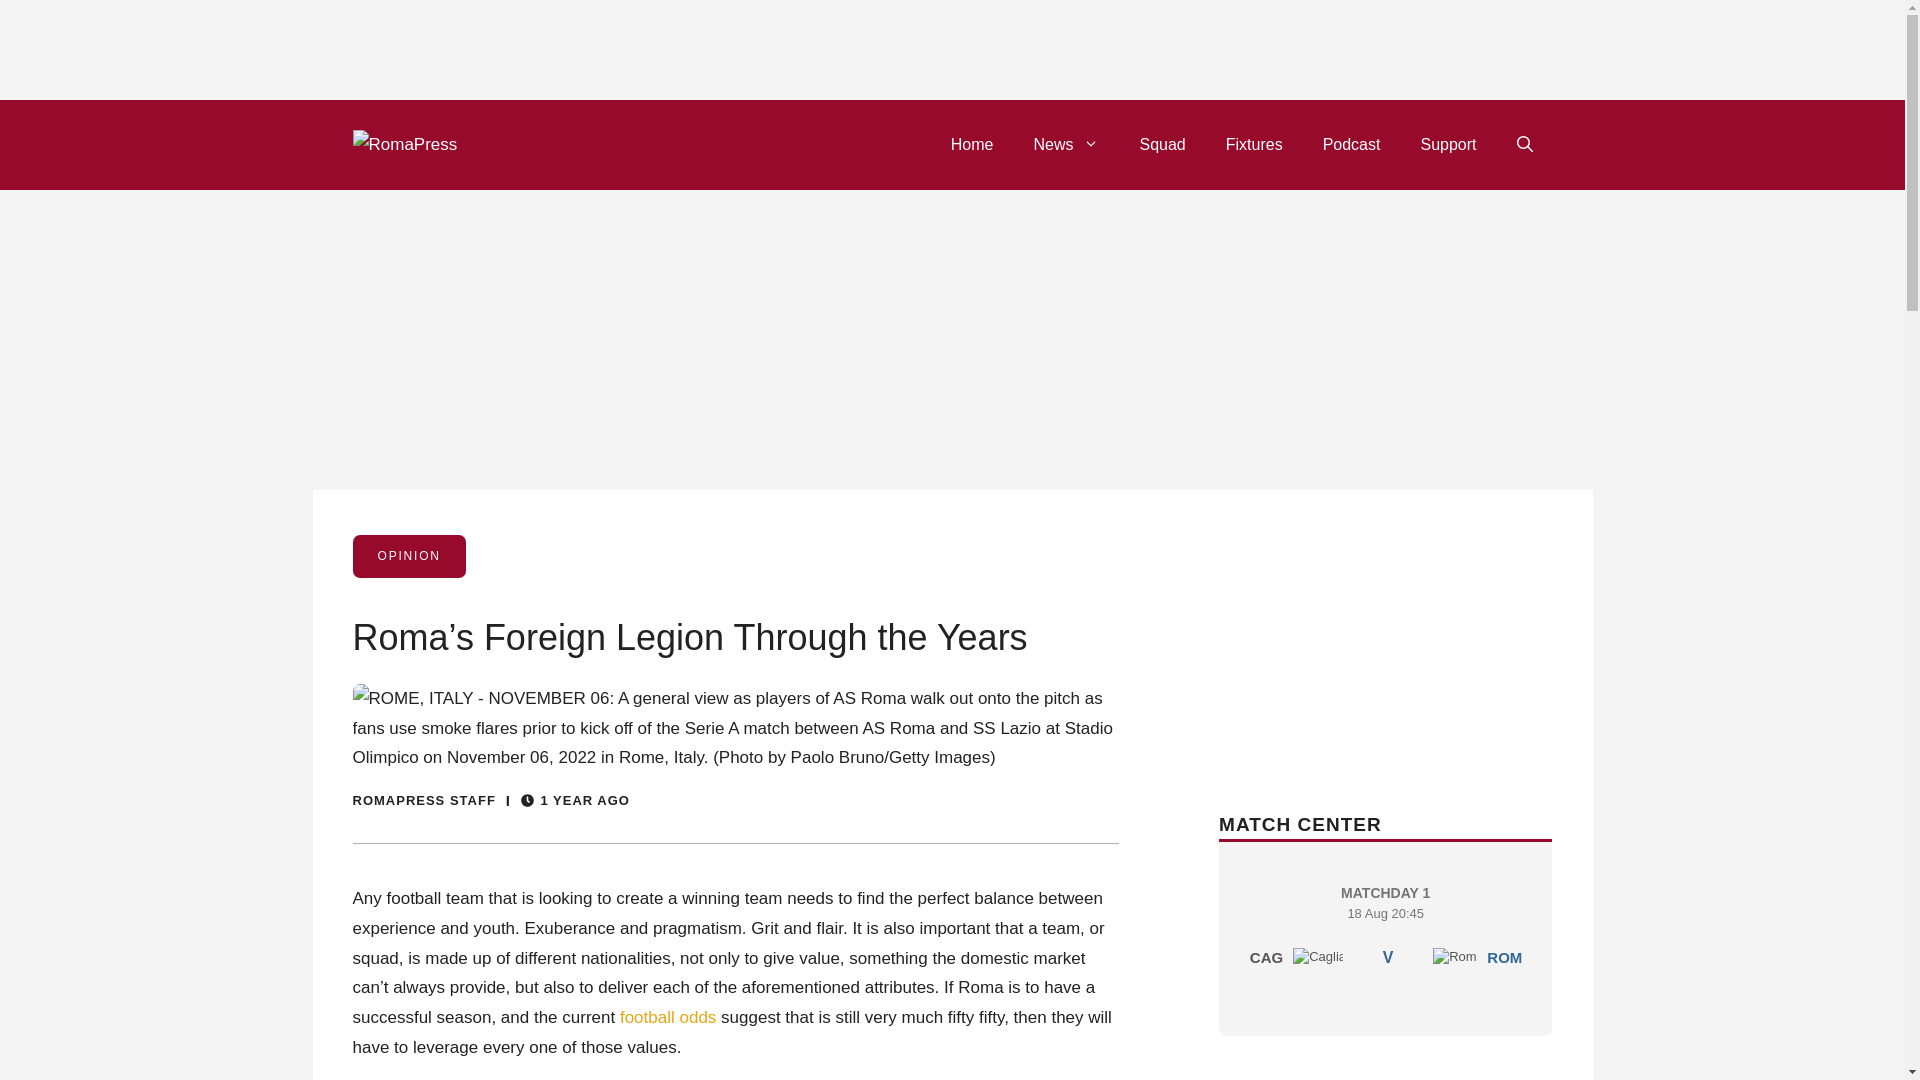  I want to click on ROM, so click(1504, 957).